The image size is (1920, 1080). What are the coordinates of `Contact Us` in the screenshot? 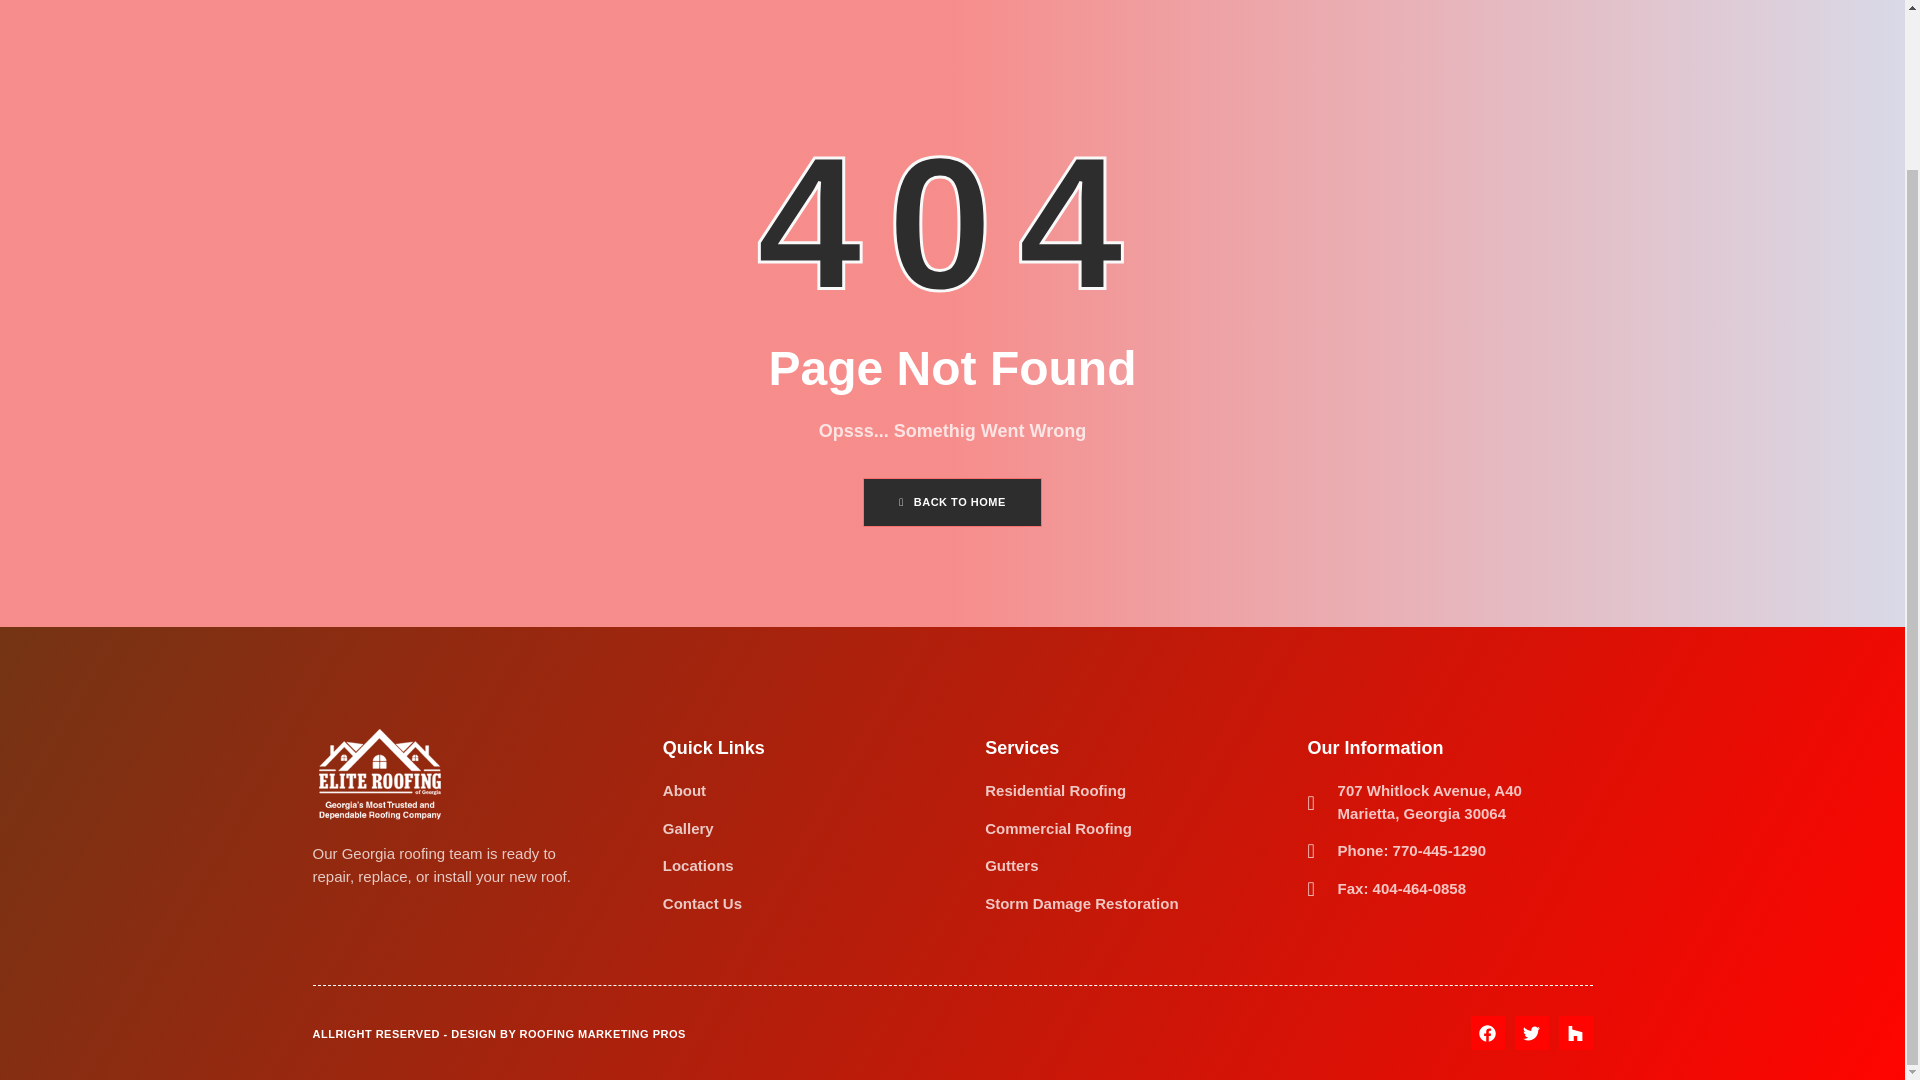 It's located at (702, 904).